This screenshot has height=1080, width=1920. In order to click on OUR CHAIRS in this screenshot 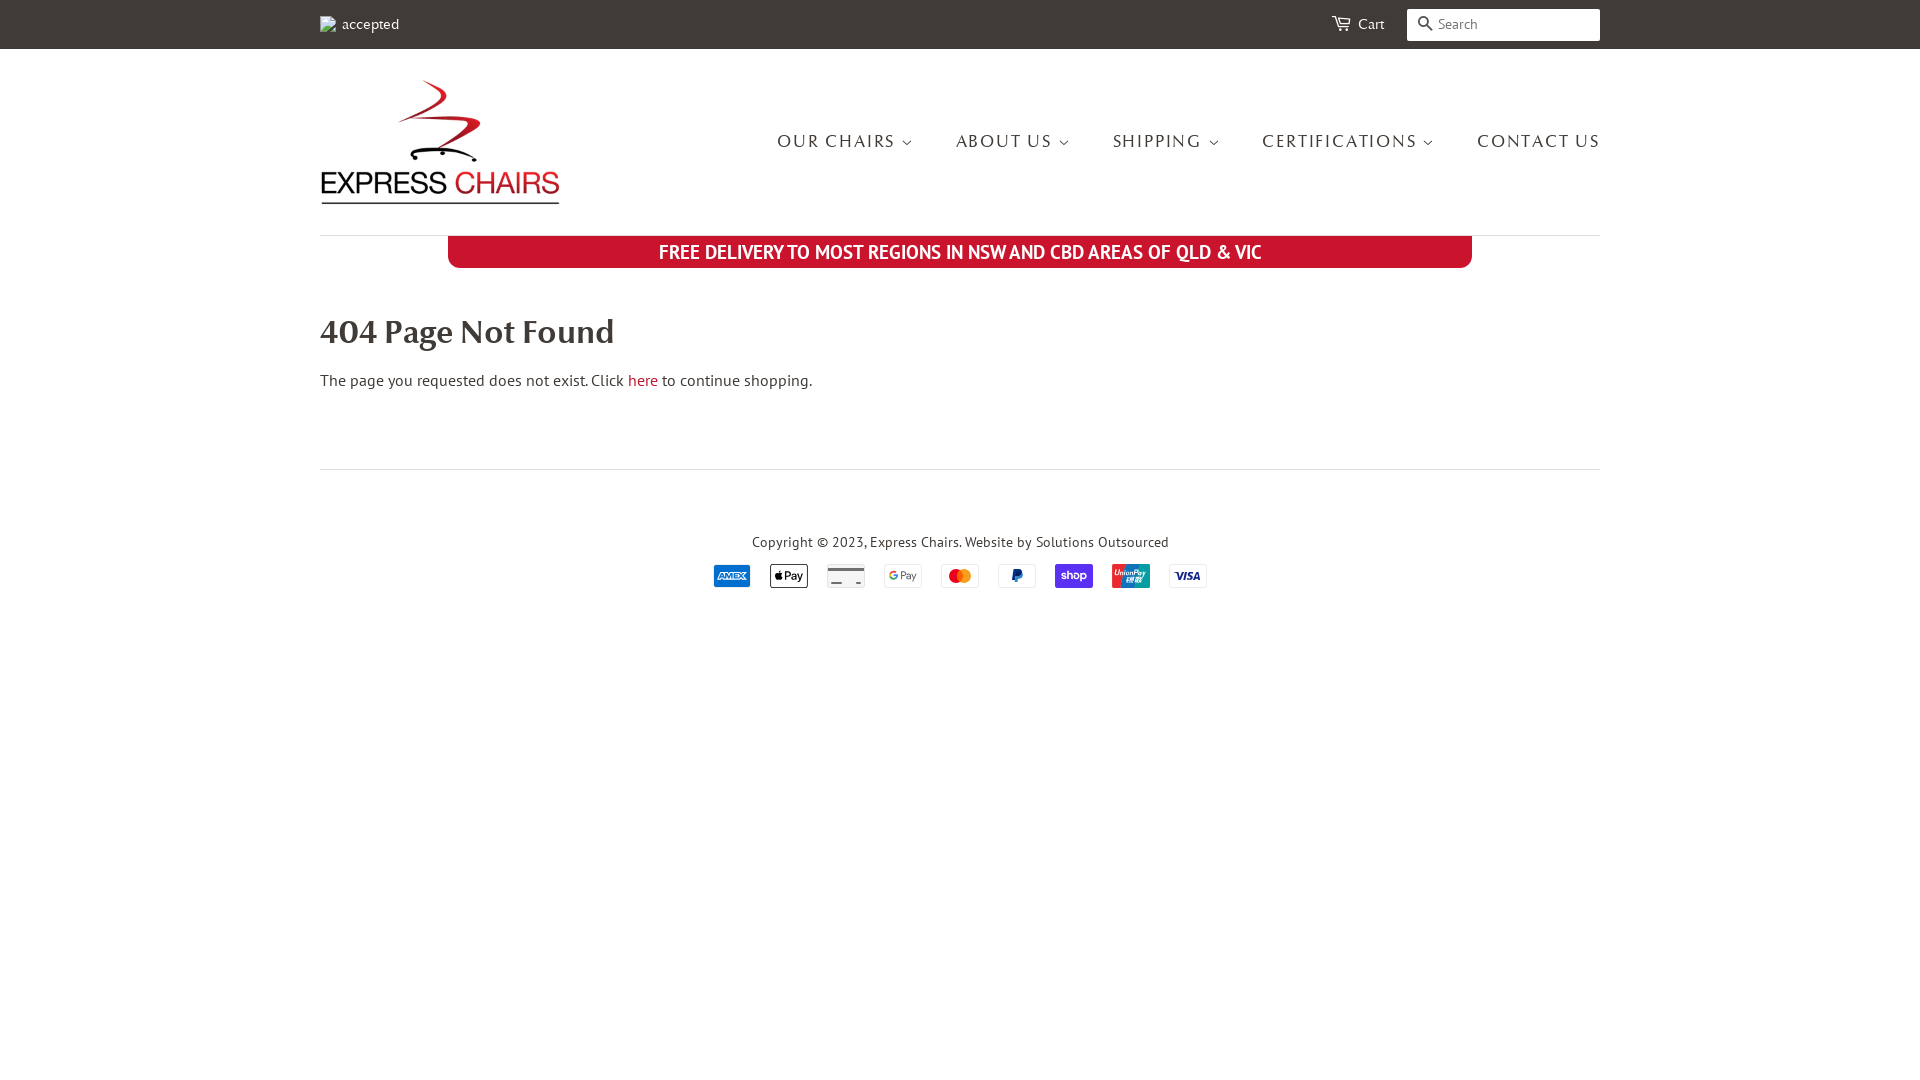, I will do `click(856, 142)`.